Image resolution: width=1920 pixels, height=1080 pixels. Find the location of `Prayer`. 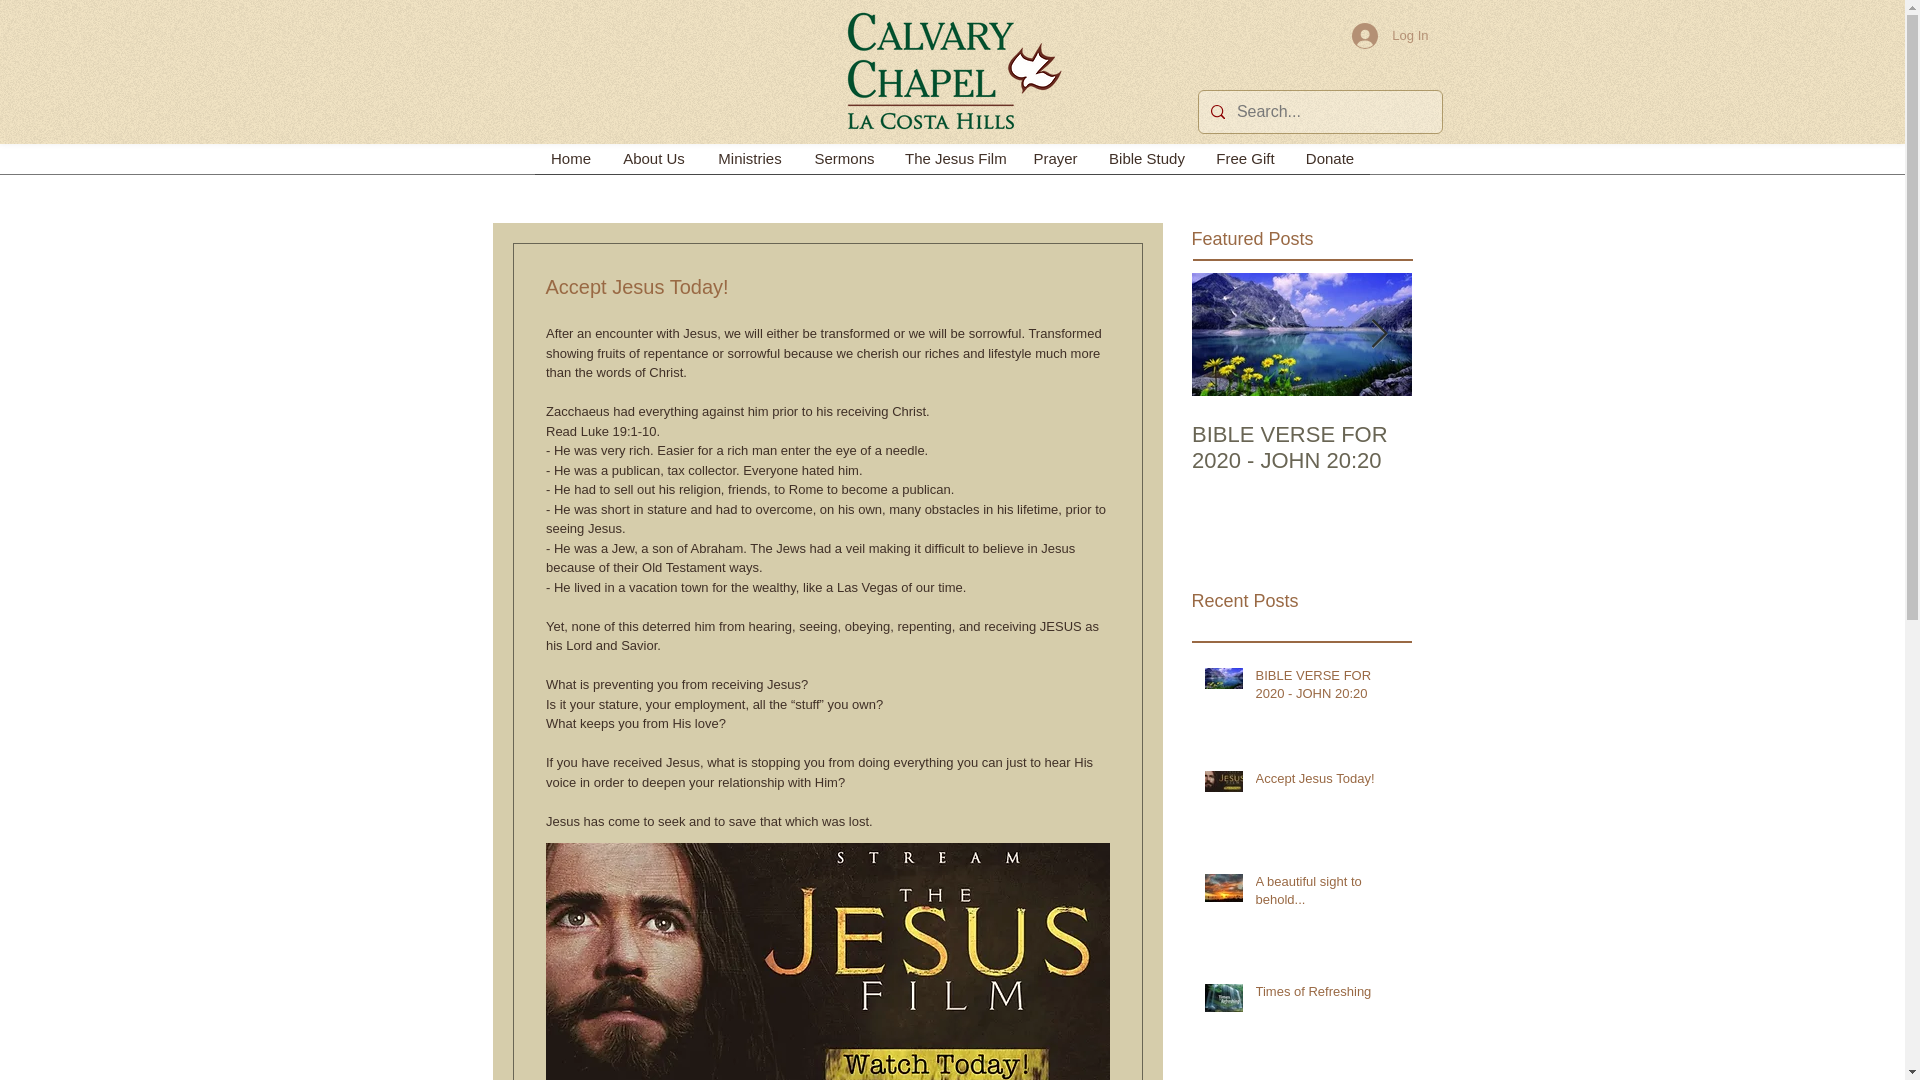

Prayer is located at coordinates (1054, 164).